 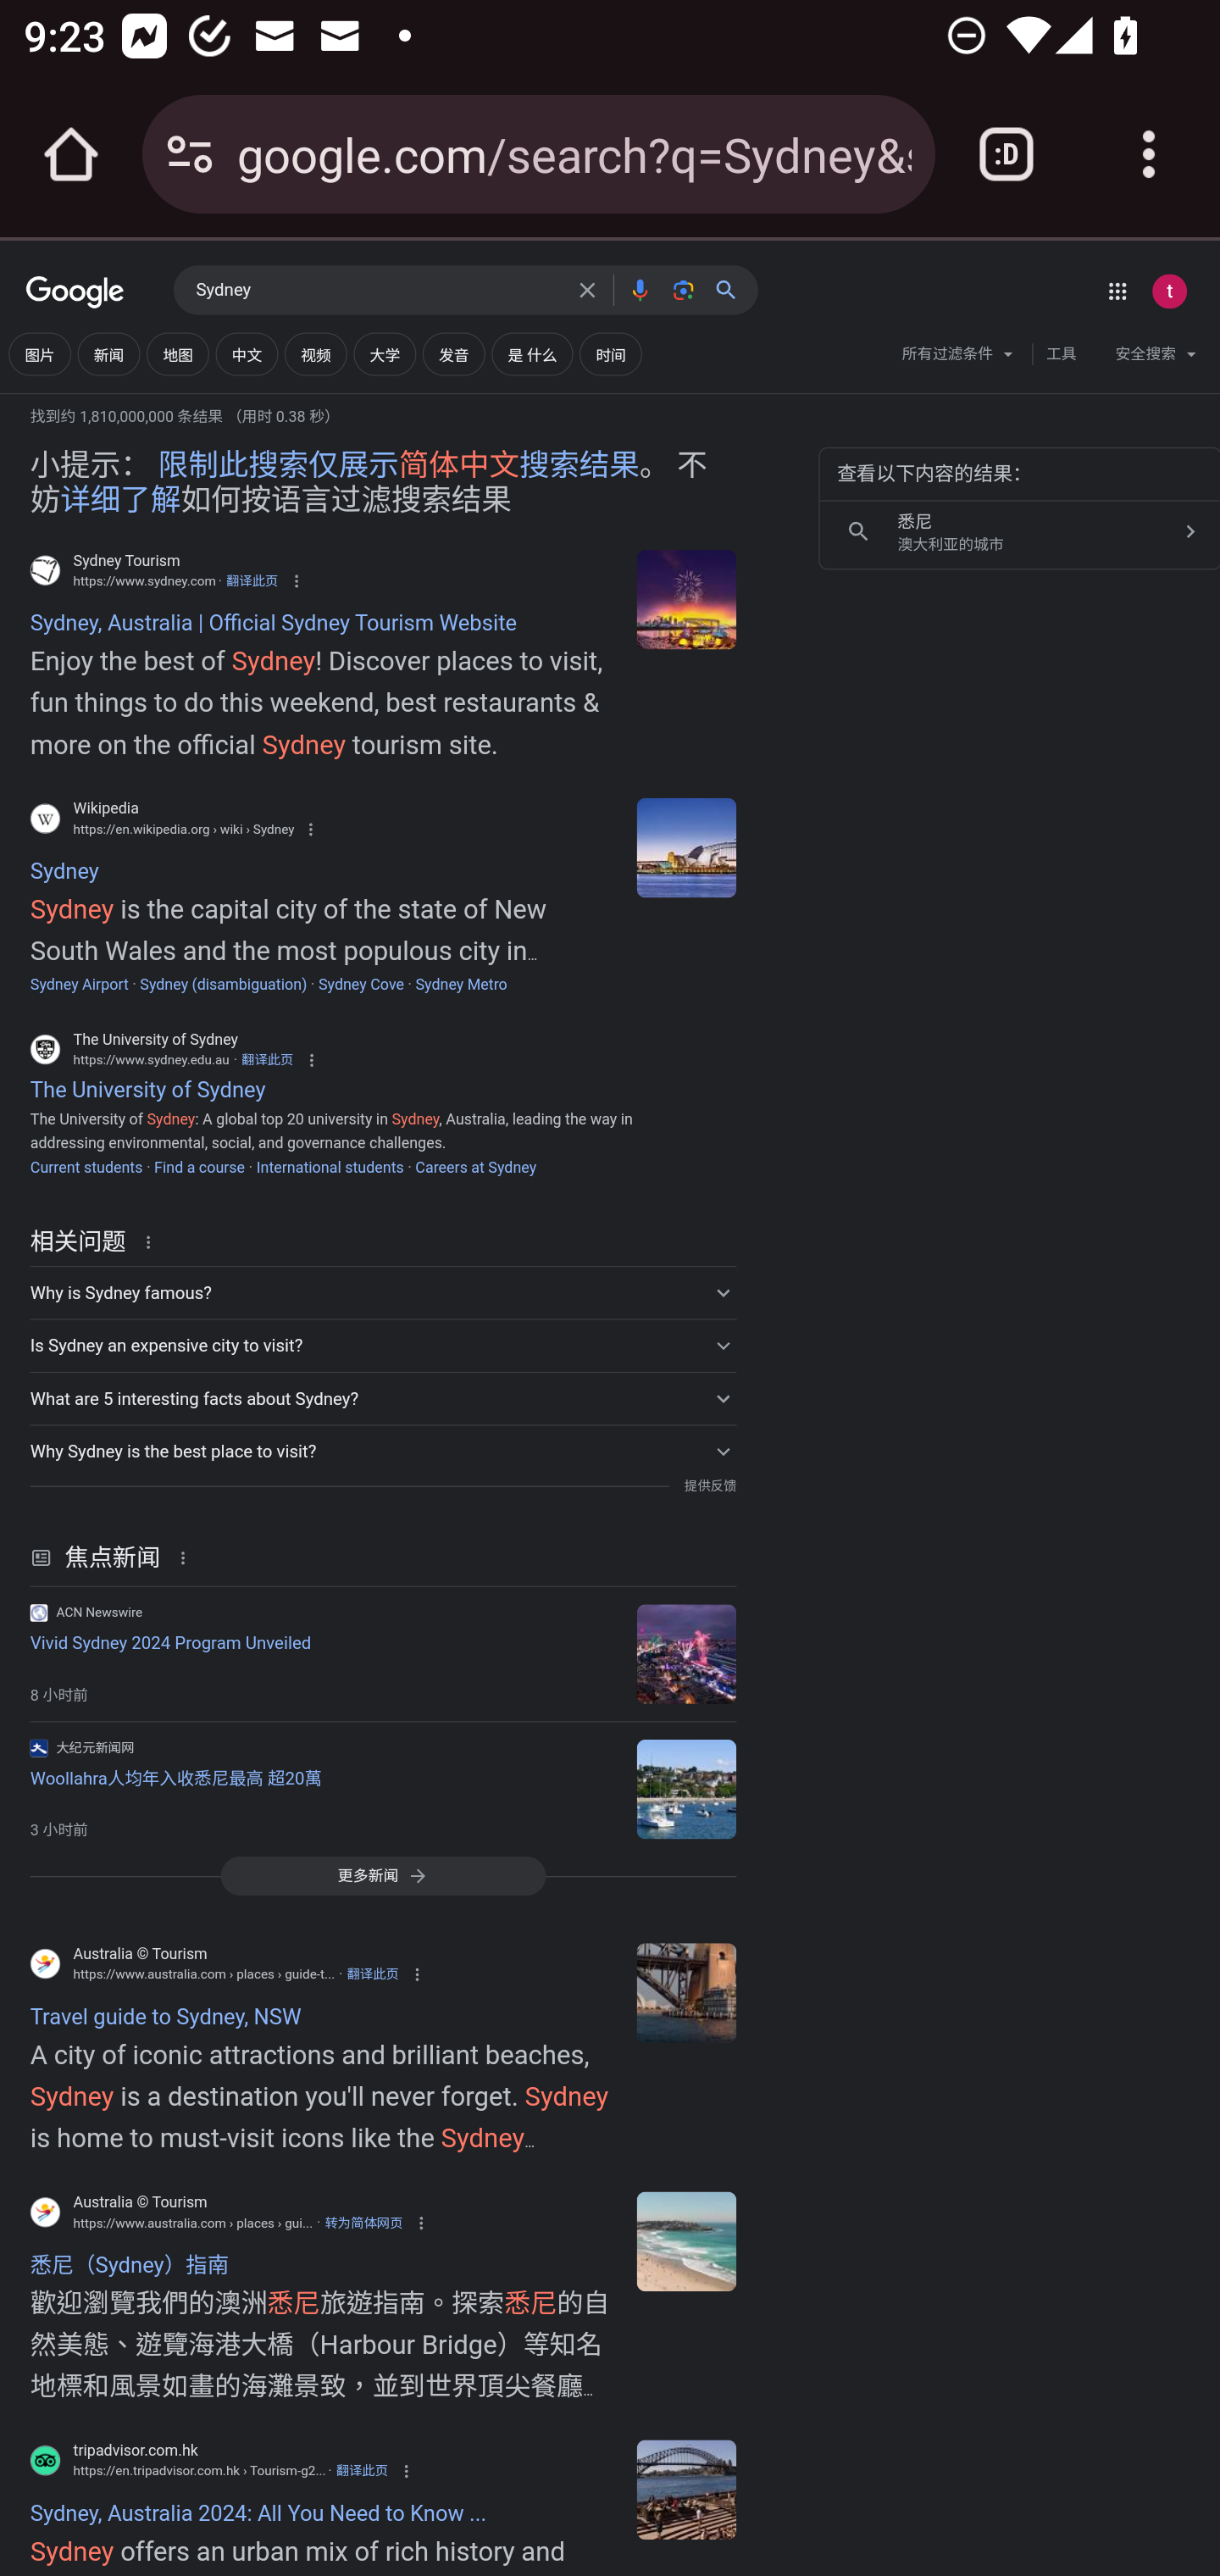 What do you see at coordinates (1156, 358) in the screenshot?
I see `安全搜索` at bounding box center [1156, 358].